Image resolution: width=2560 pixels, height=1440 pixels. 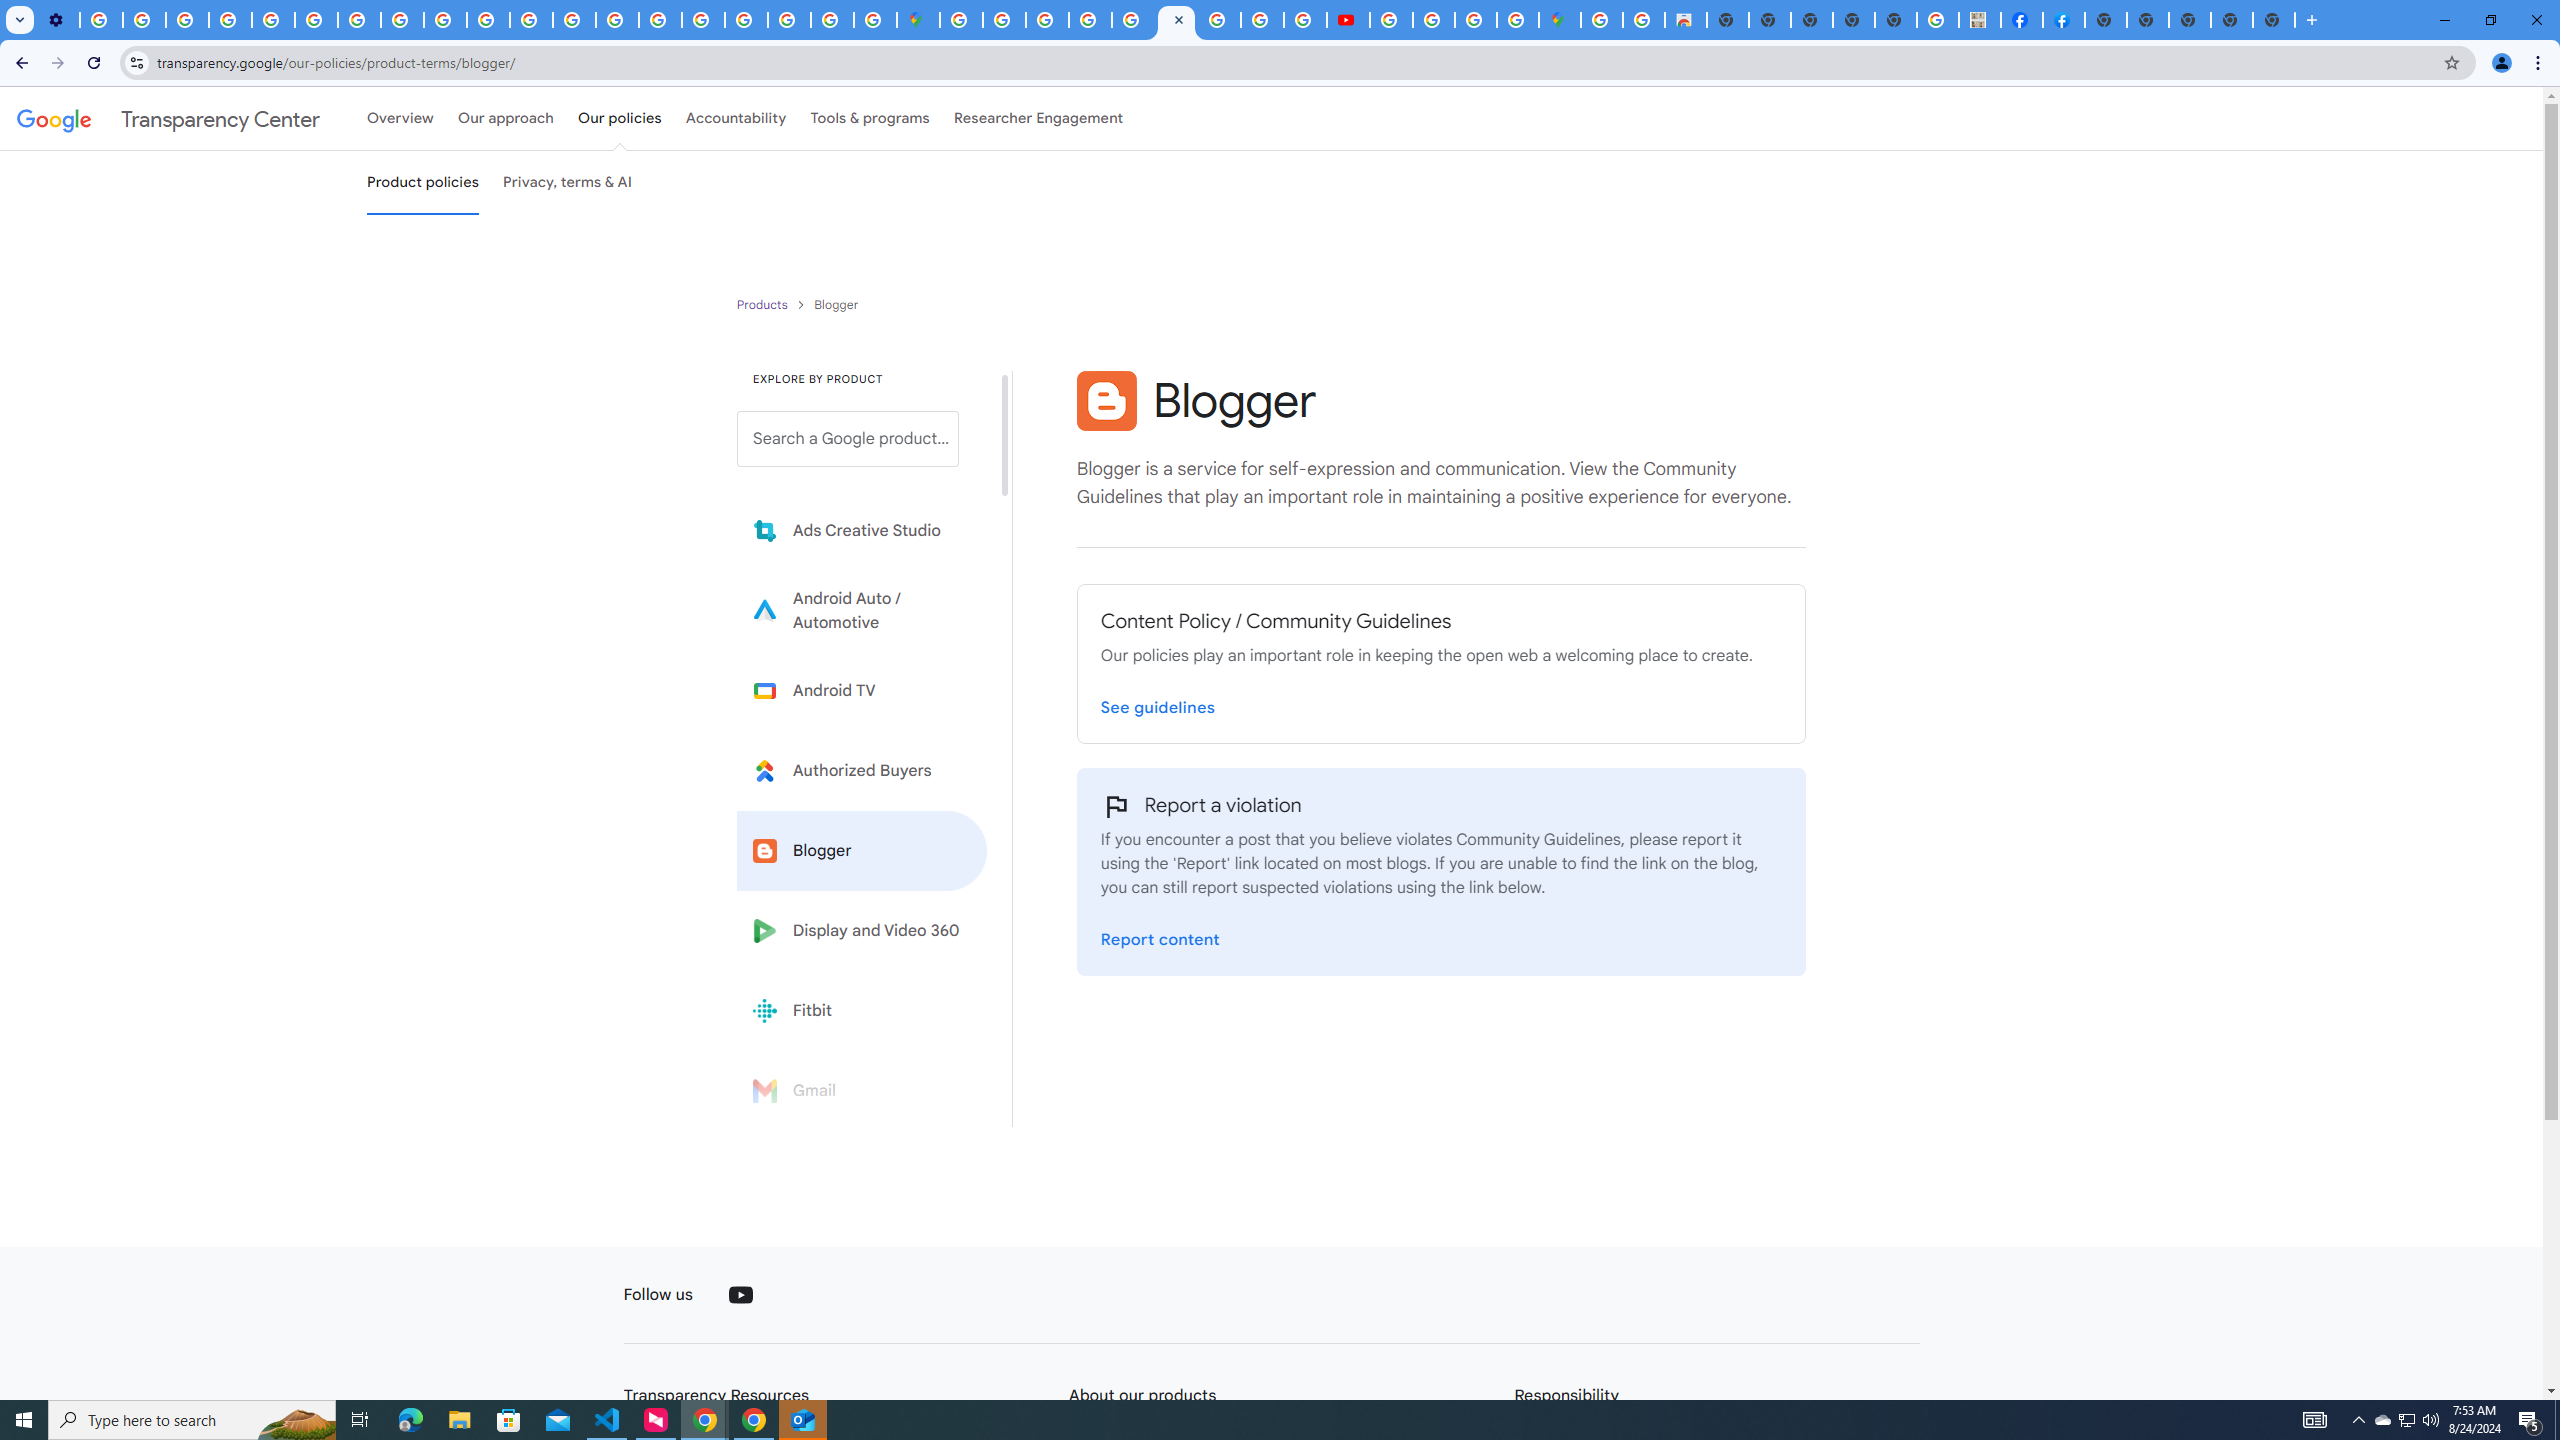 I want to click on Google Maps, so click(x=1560, y=20).